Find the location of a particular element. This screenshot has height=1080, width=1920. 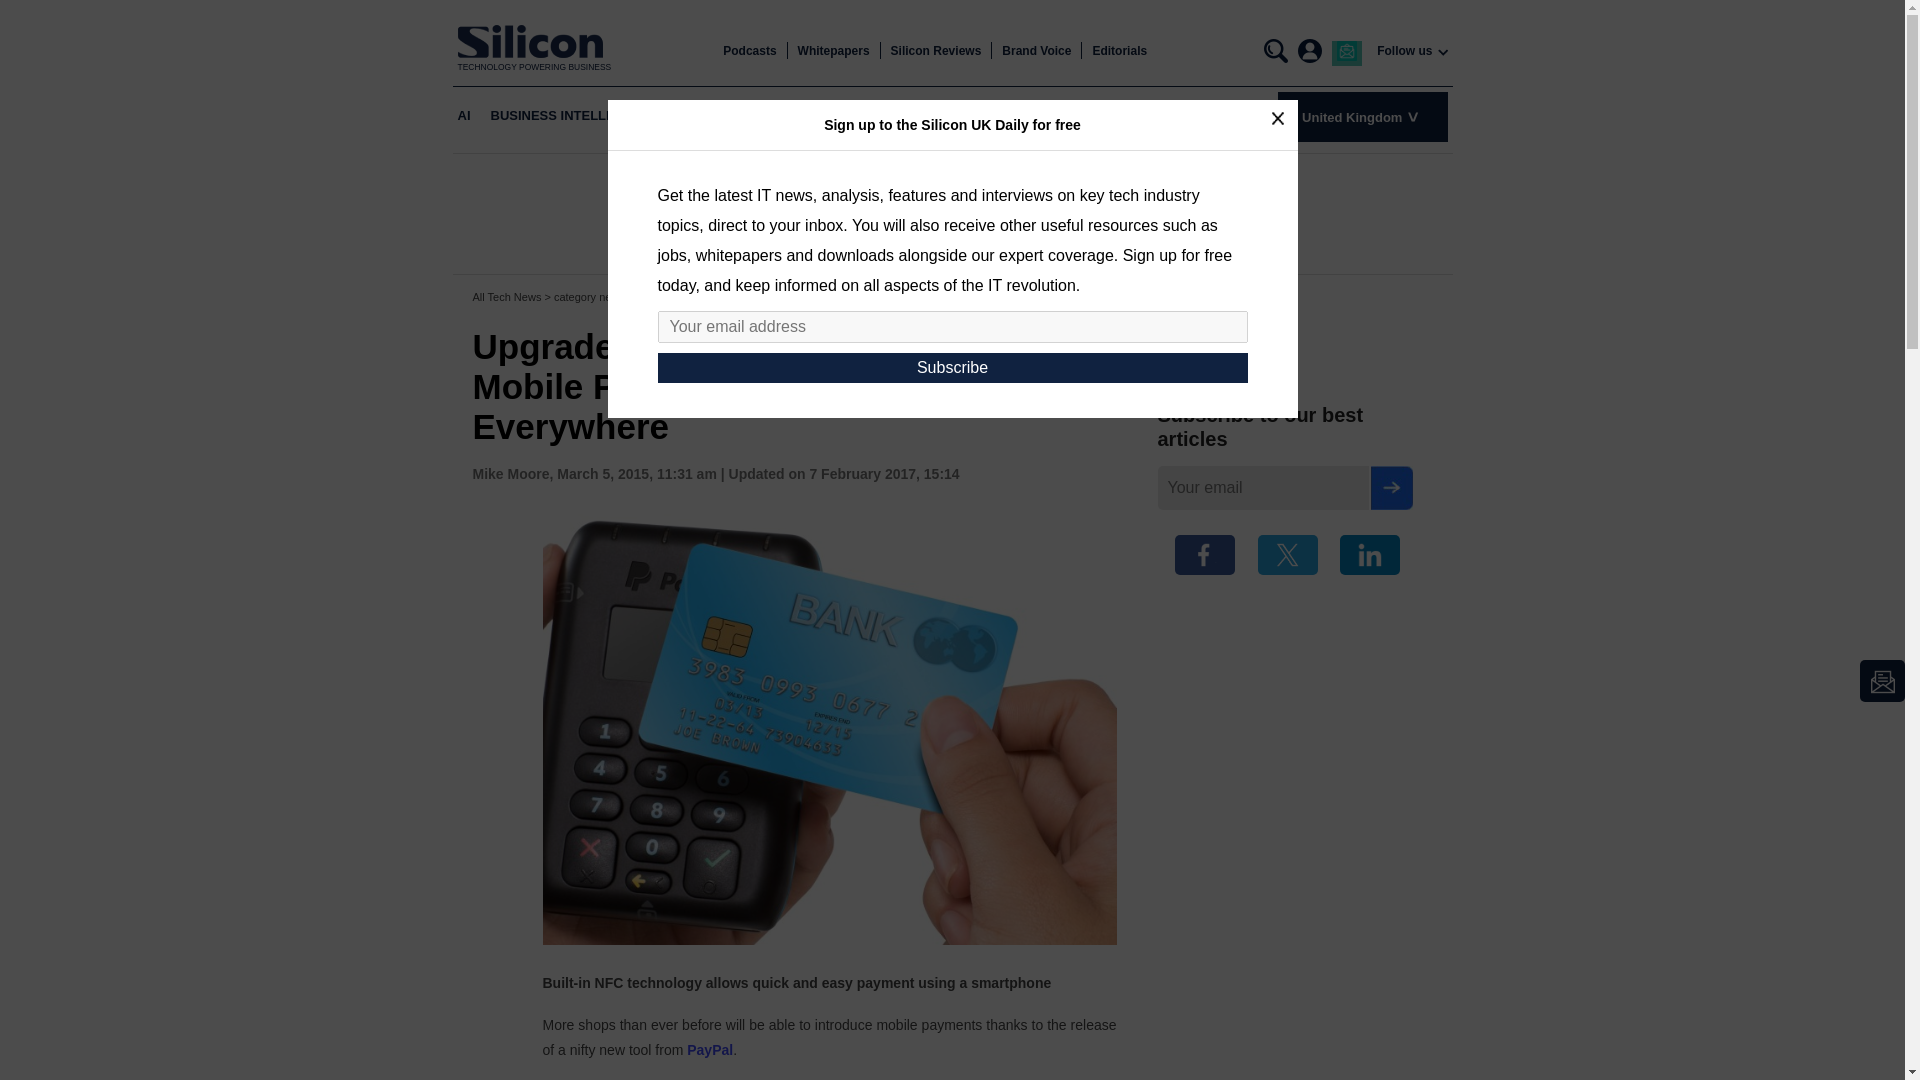

Whitepapers is located at coordinates (834, 51).